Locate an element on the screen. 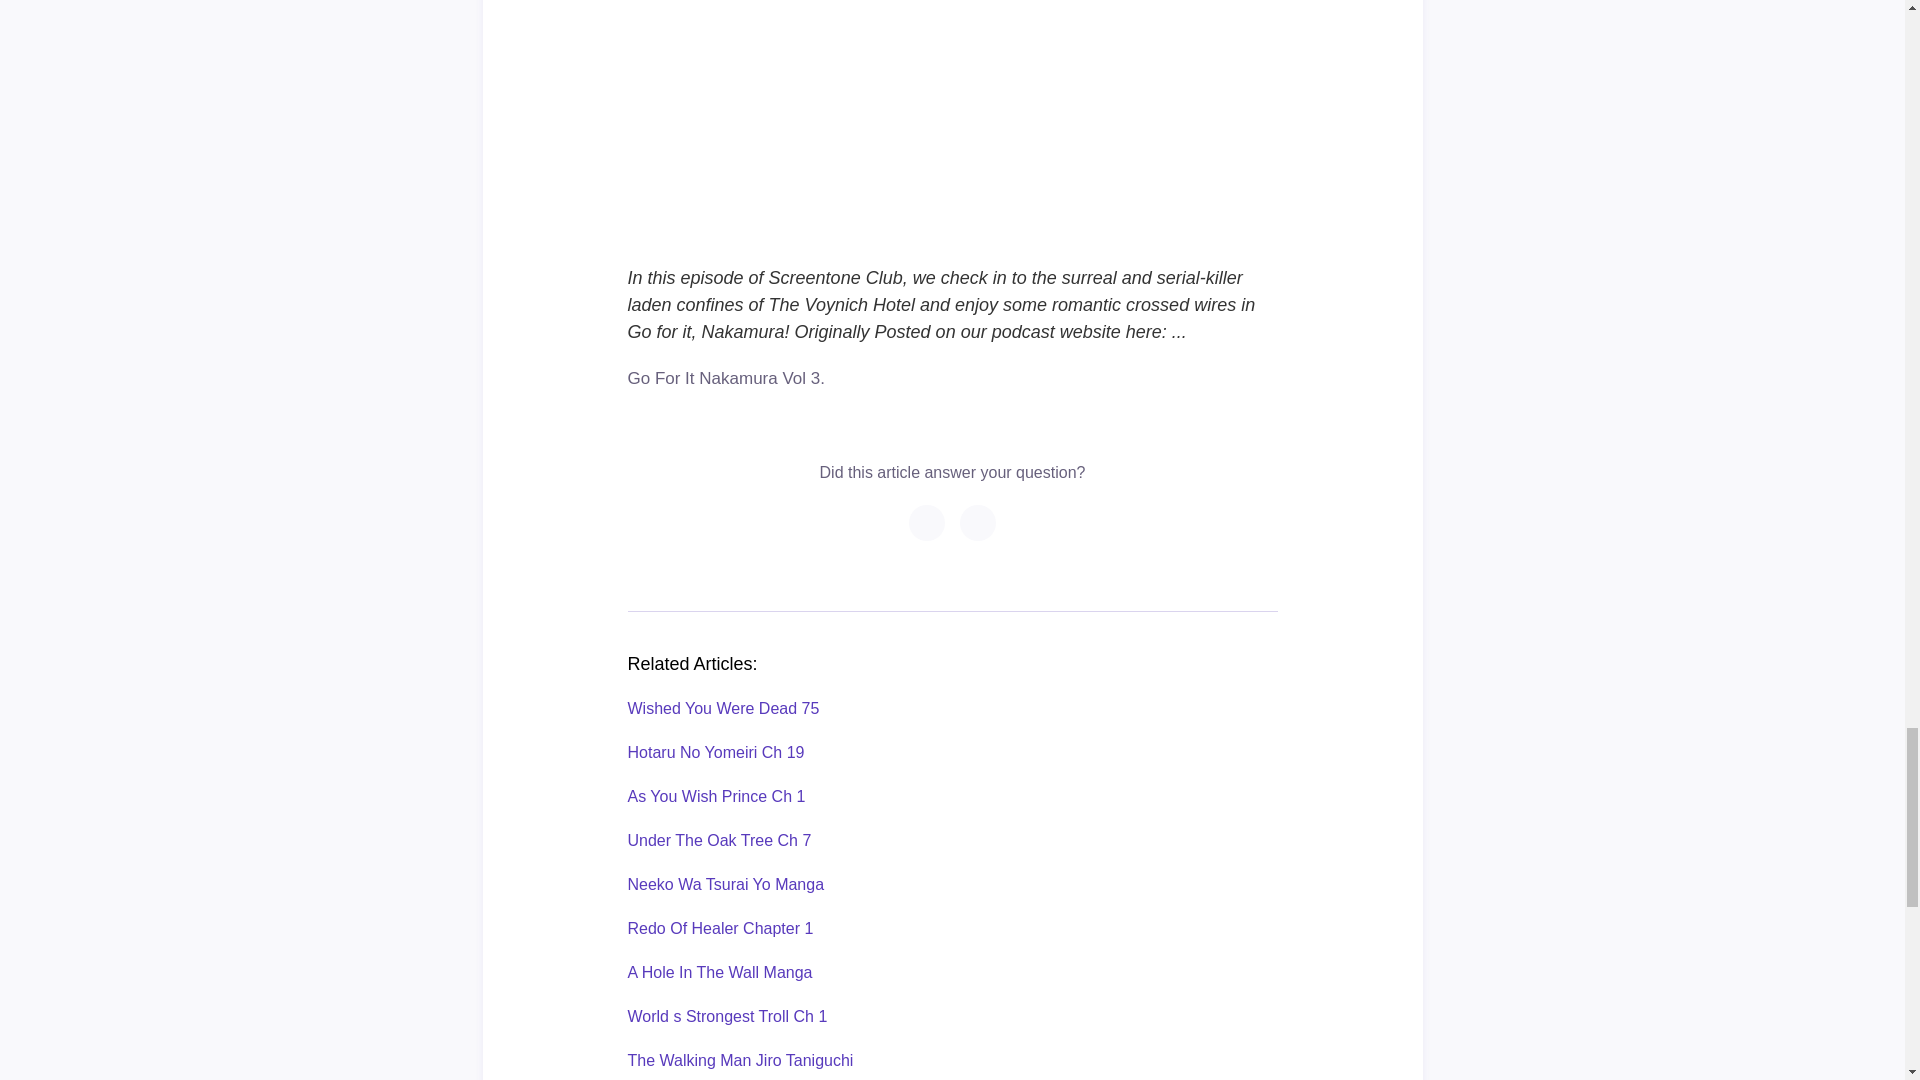 The height and width of the screenshot is (1080, 1920). Like is located at coordinates (978, 522).